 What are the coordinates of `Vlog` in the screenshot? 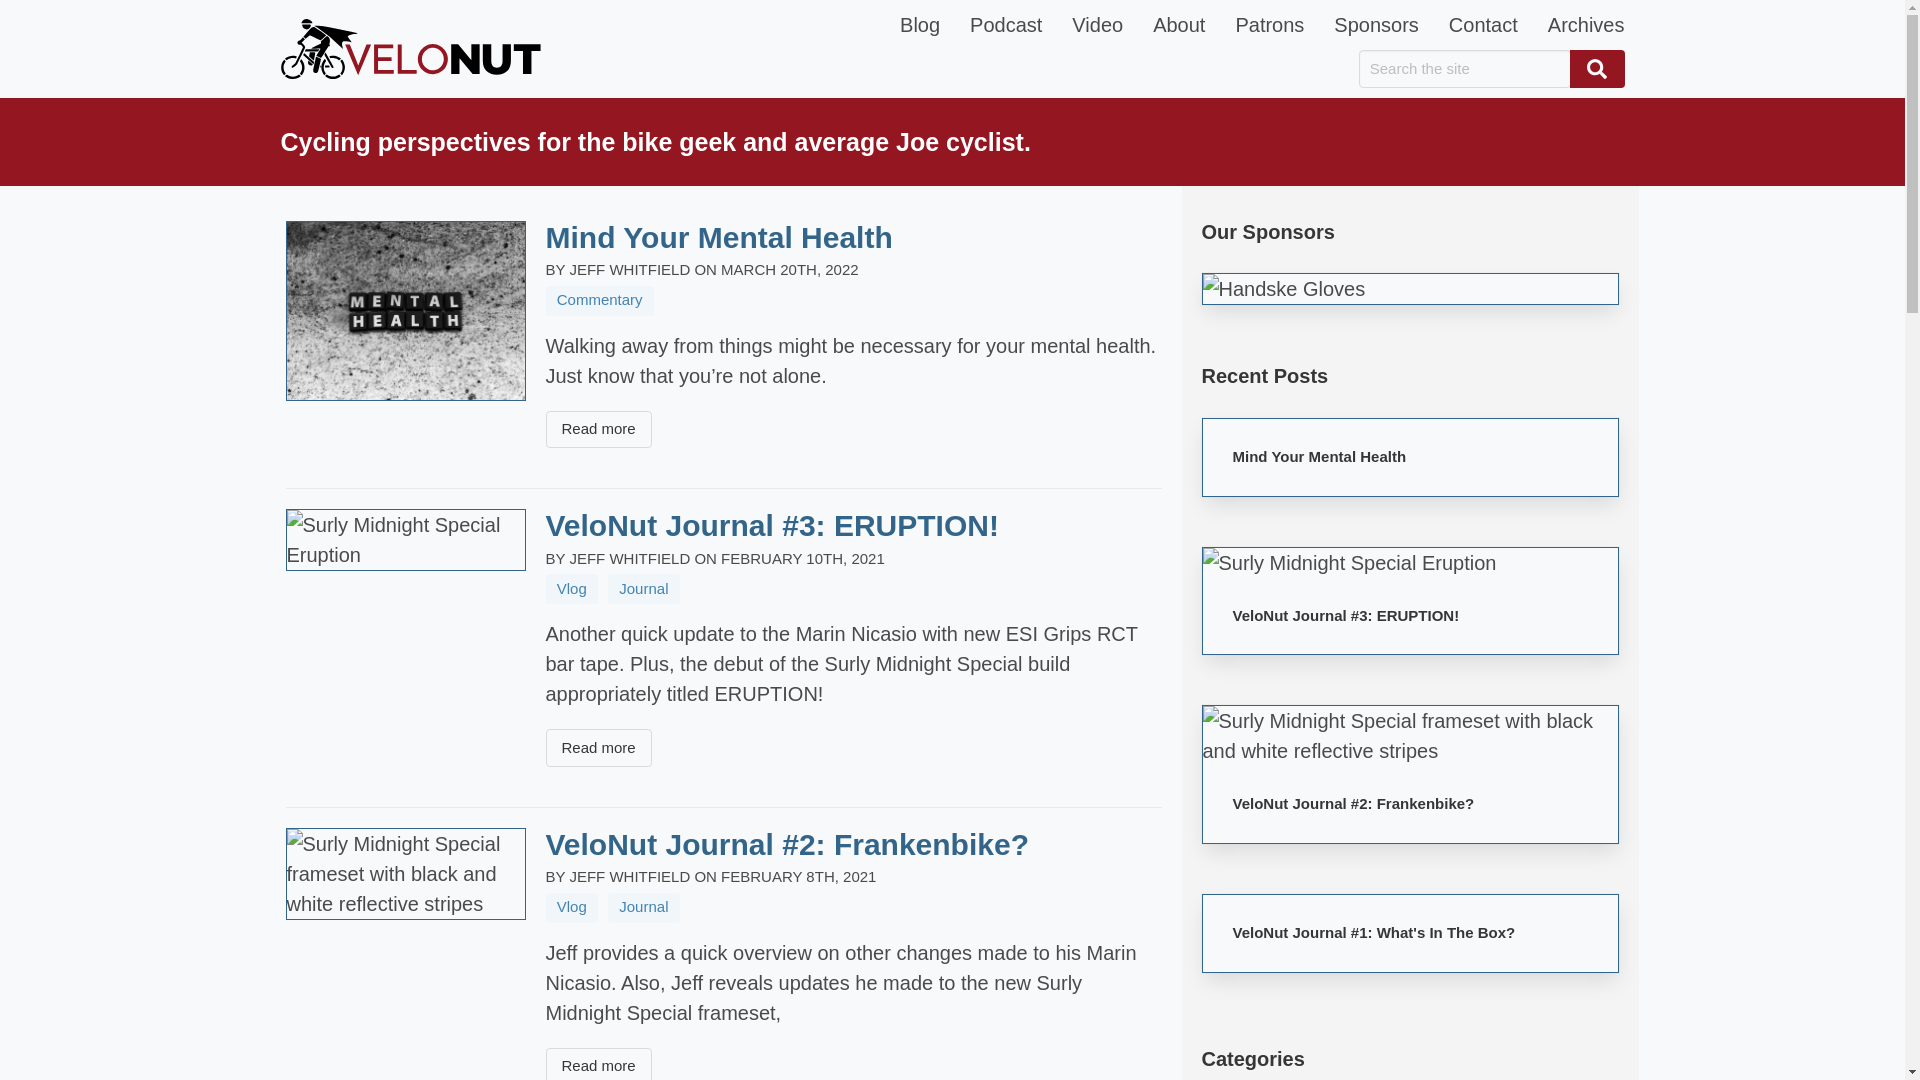 It's located at (572, 588).